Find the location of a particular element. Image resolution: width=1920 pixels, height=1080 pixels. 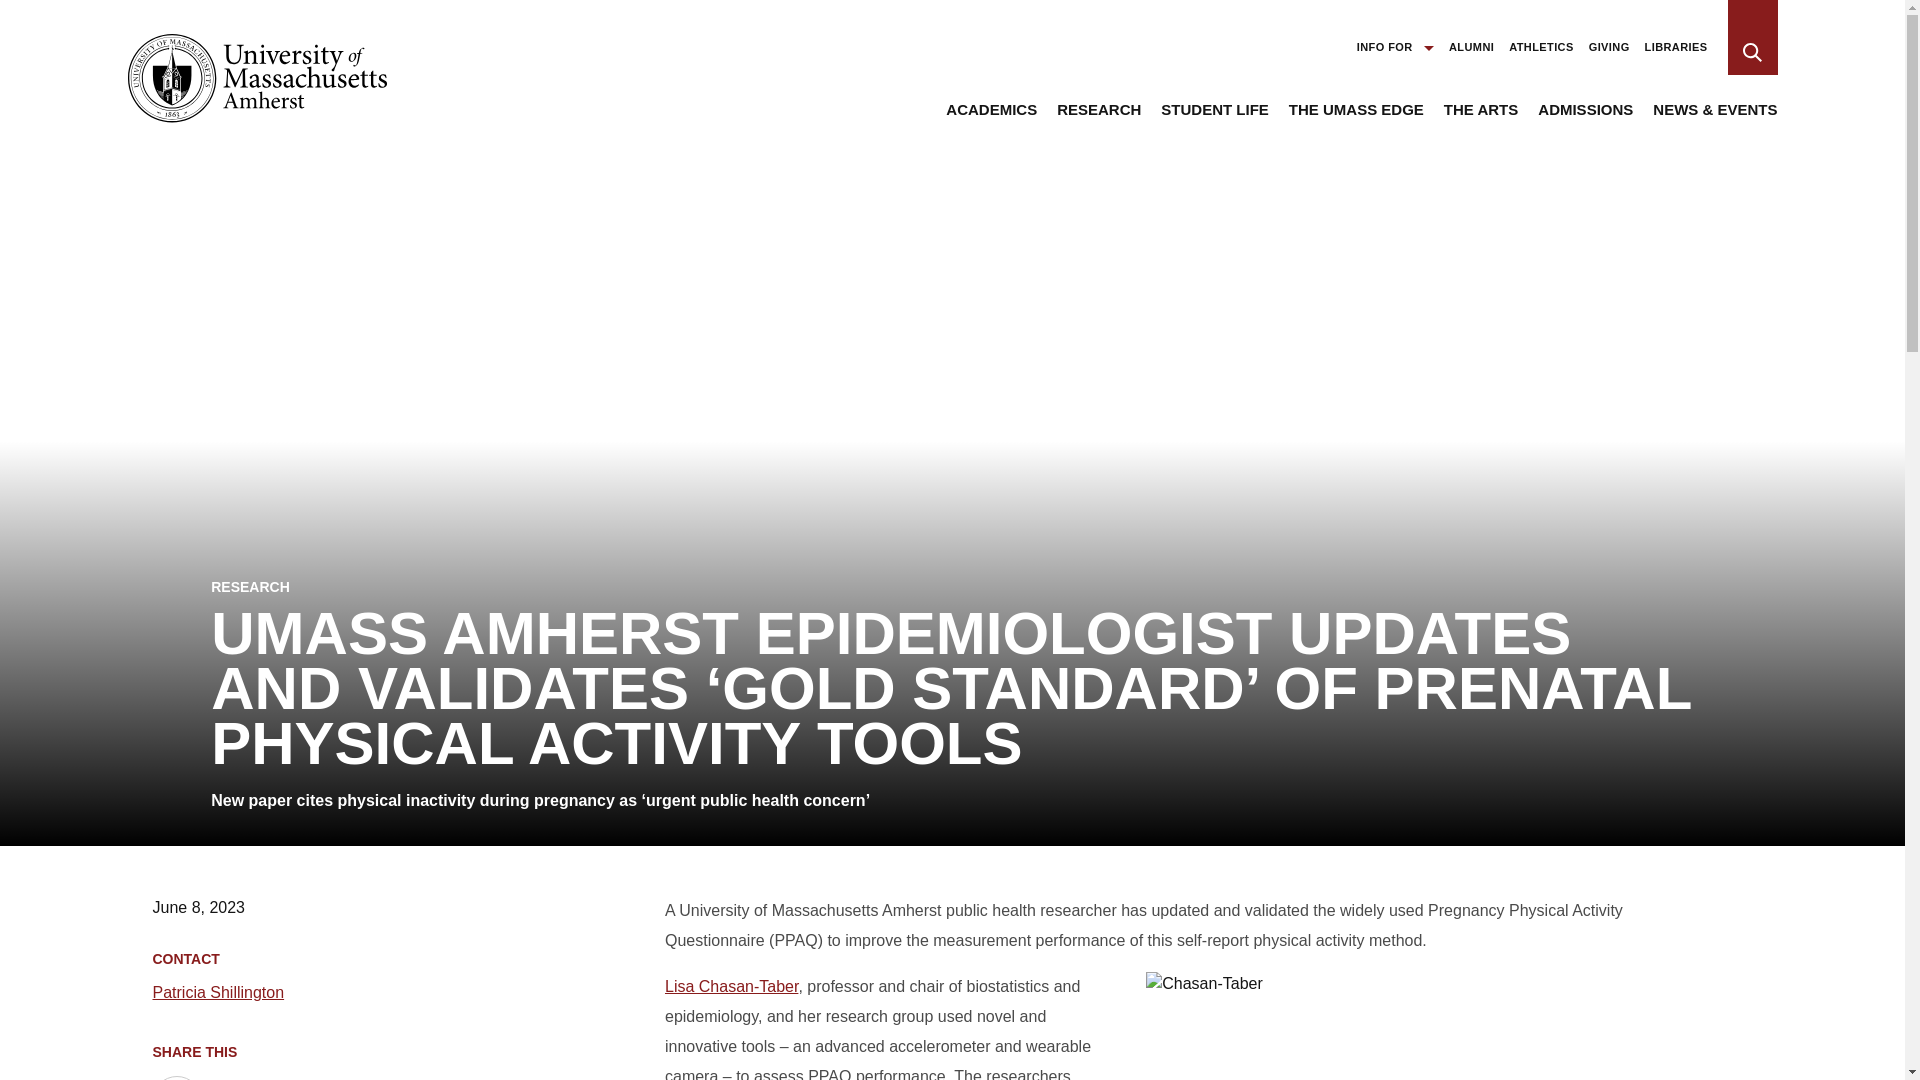

ALUMNI is located at coordinates (1471, 54).